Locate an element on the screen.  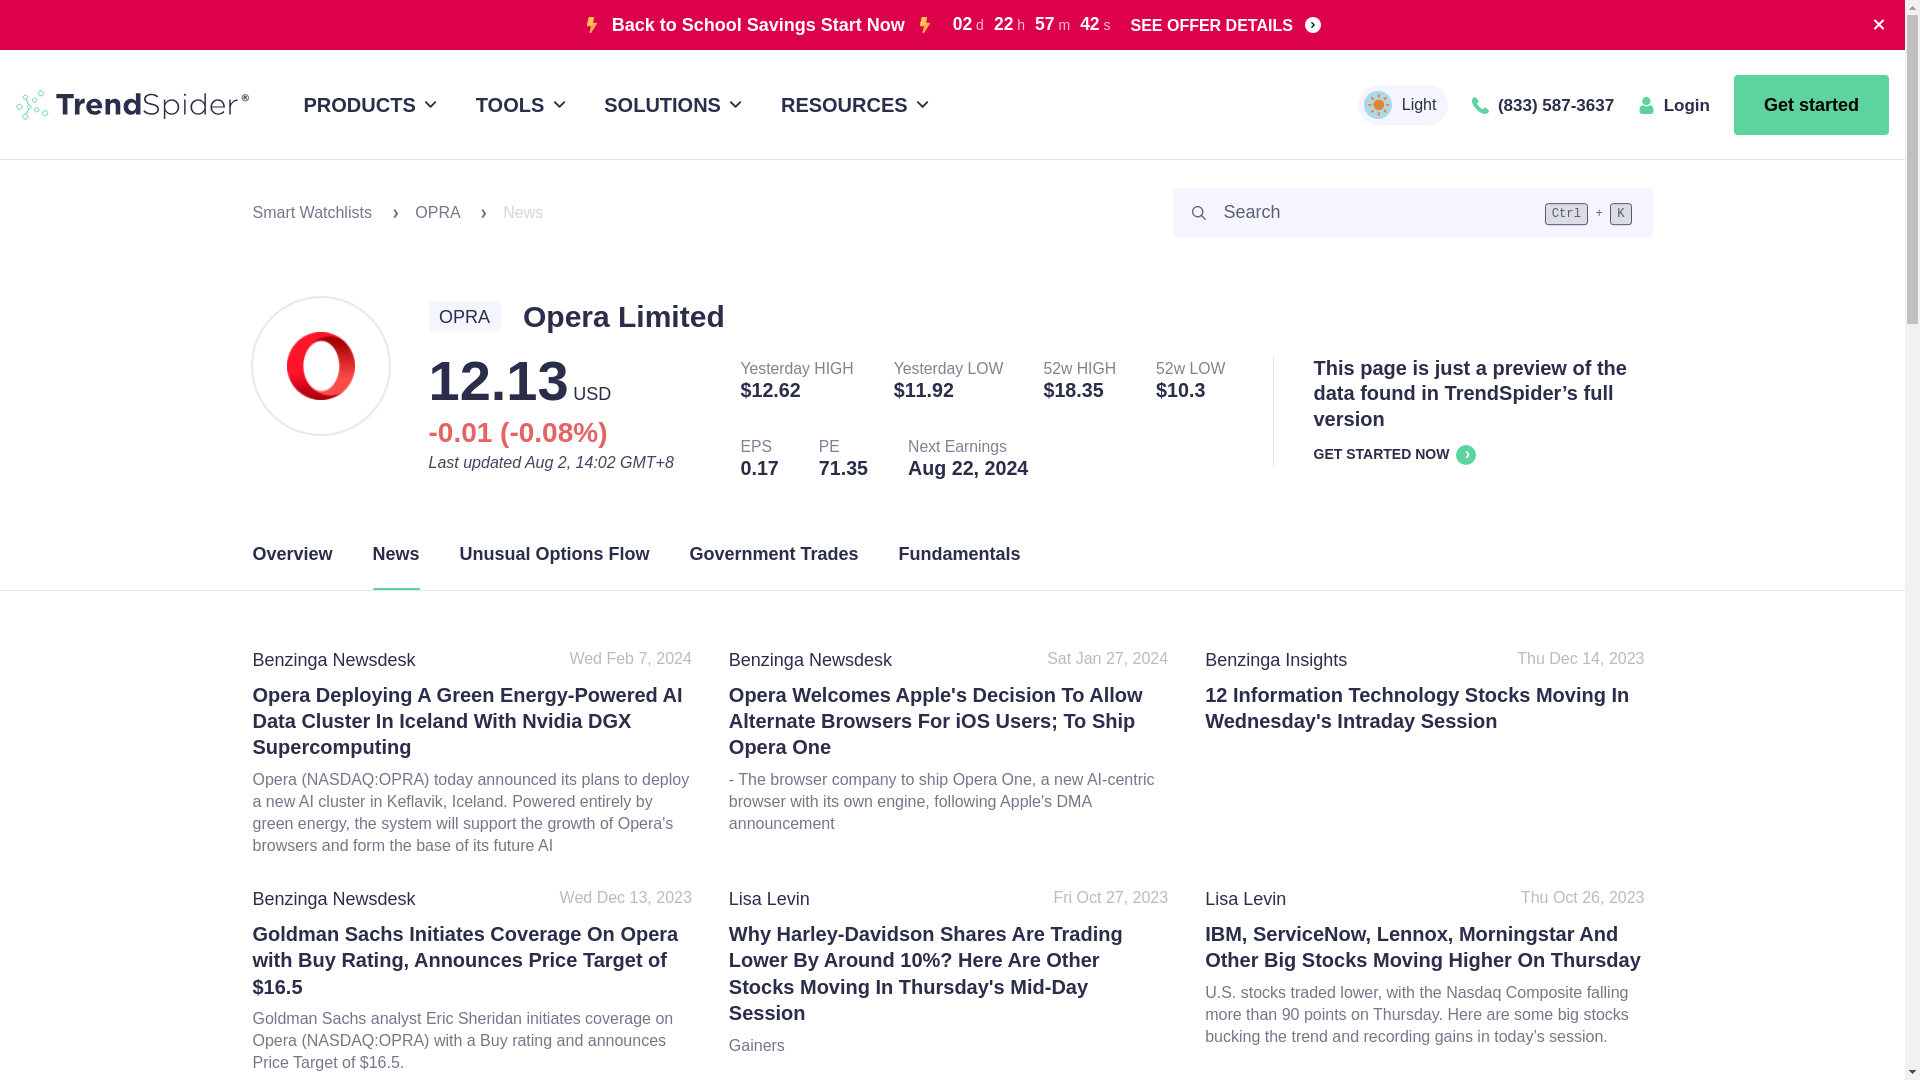
TOOLS is located at coordinates (517, 104).